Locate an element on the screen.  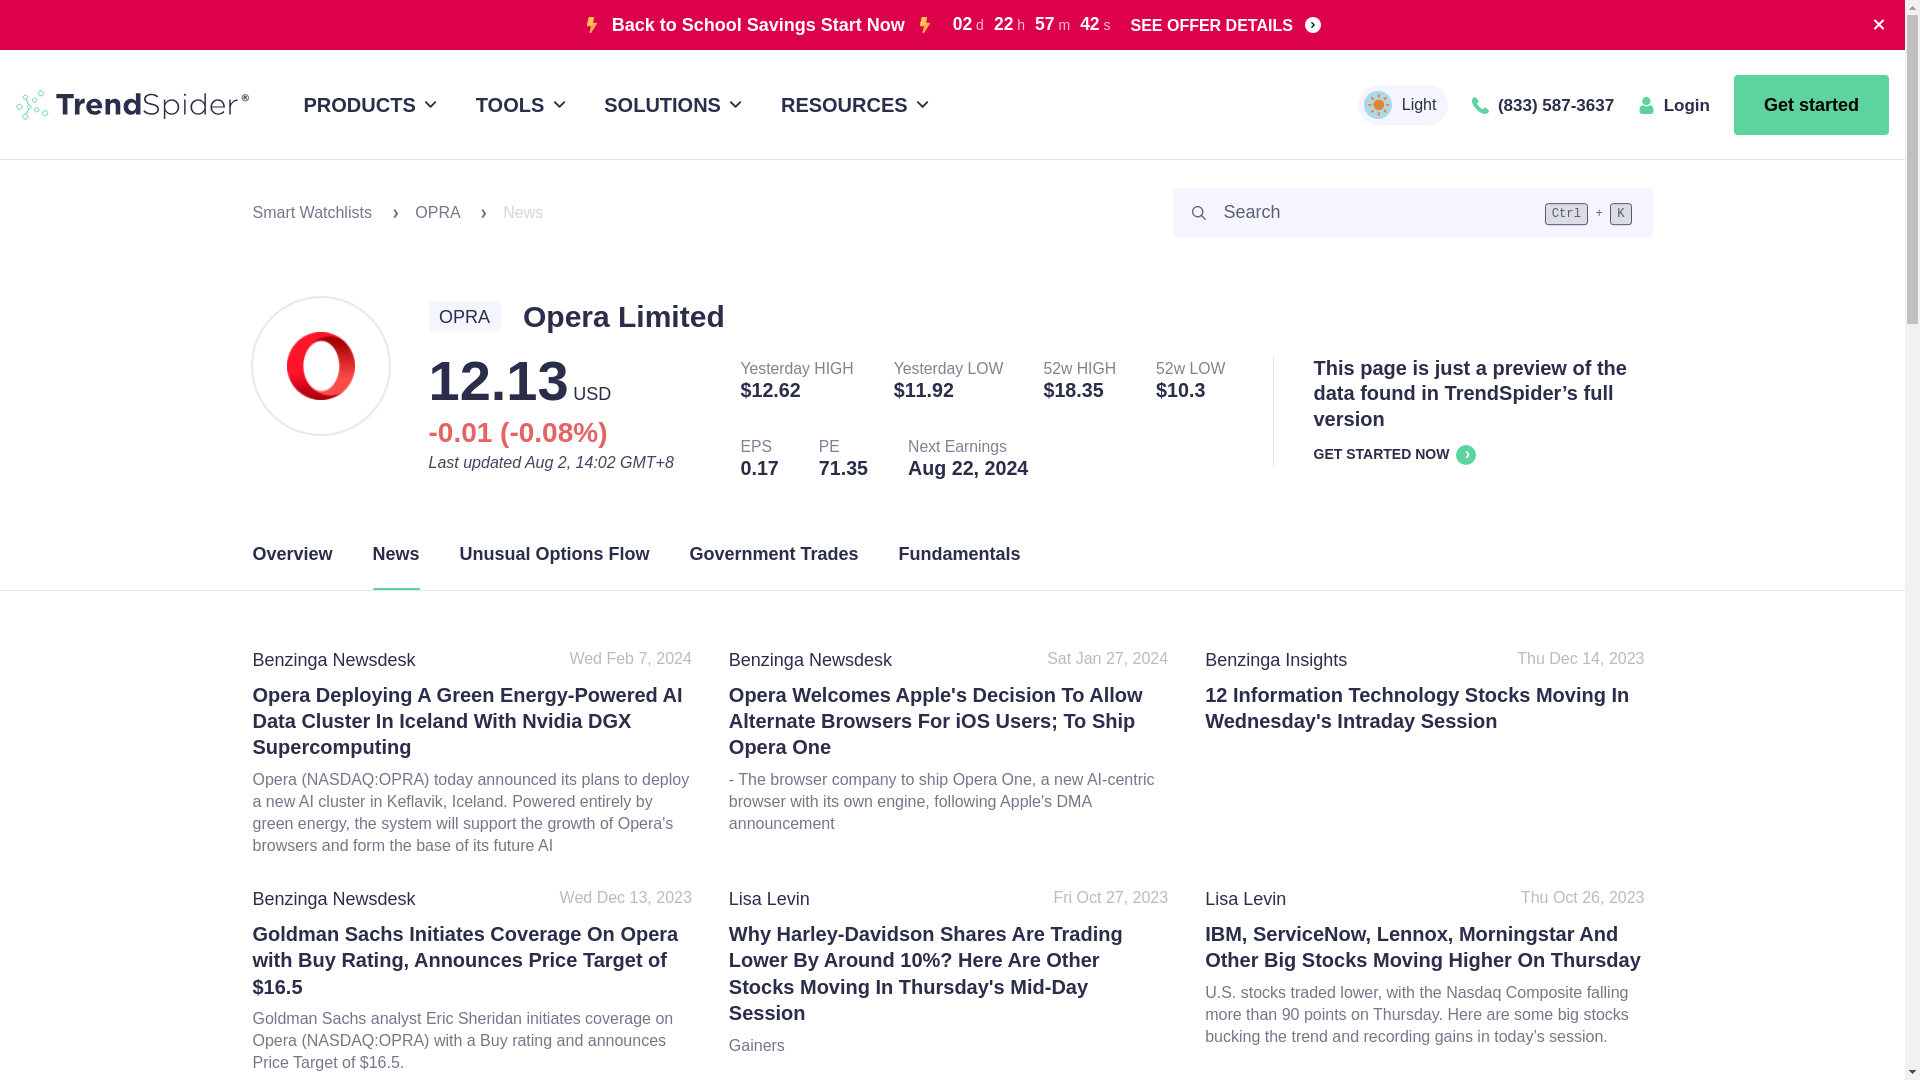
TOOLS is located at coordinates (517, 104).